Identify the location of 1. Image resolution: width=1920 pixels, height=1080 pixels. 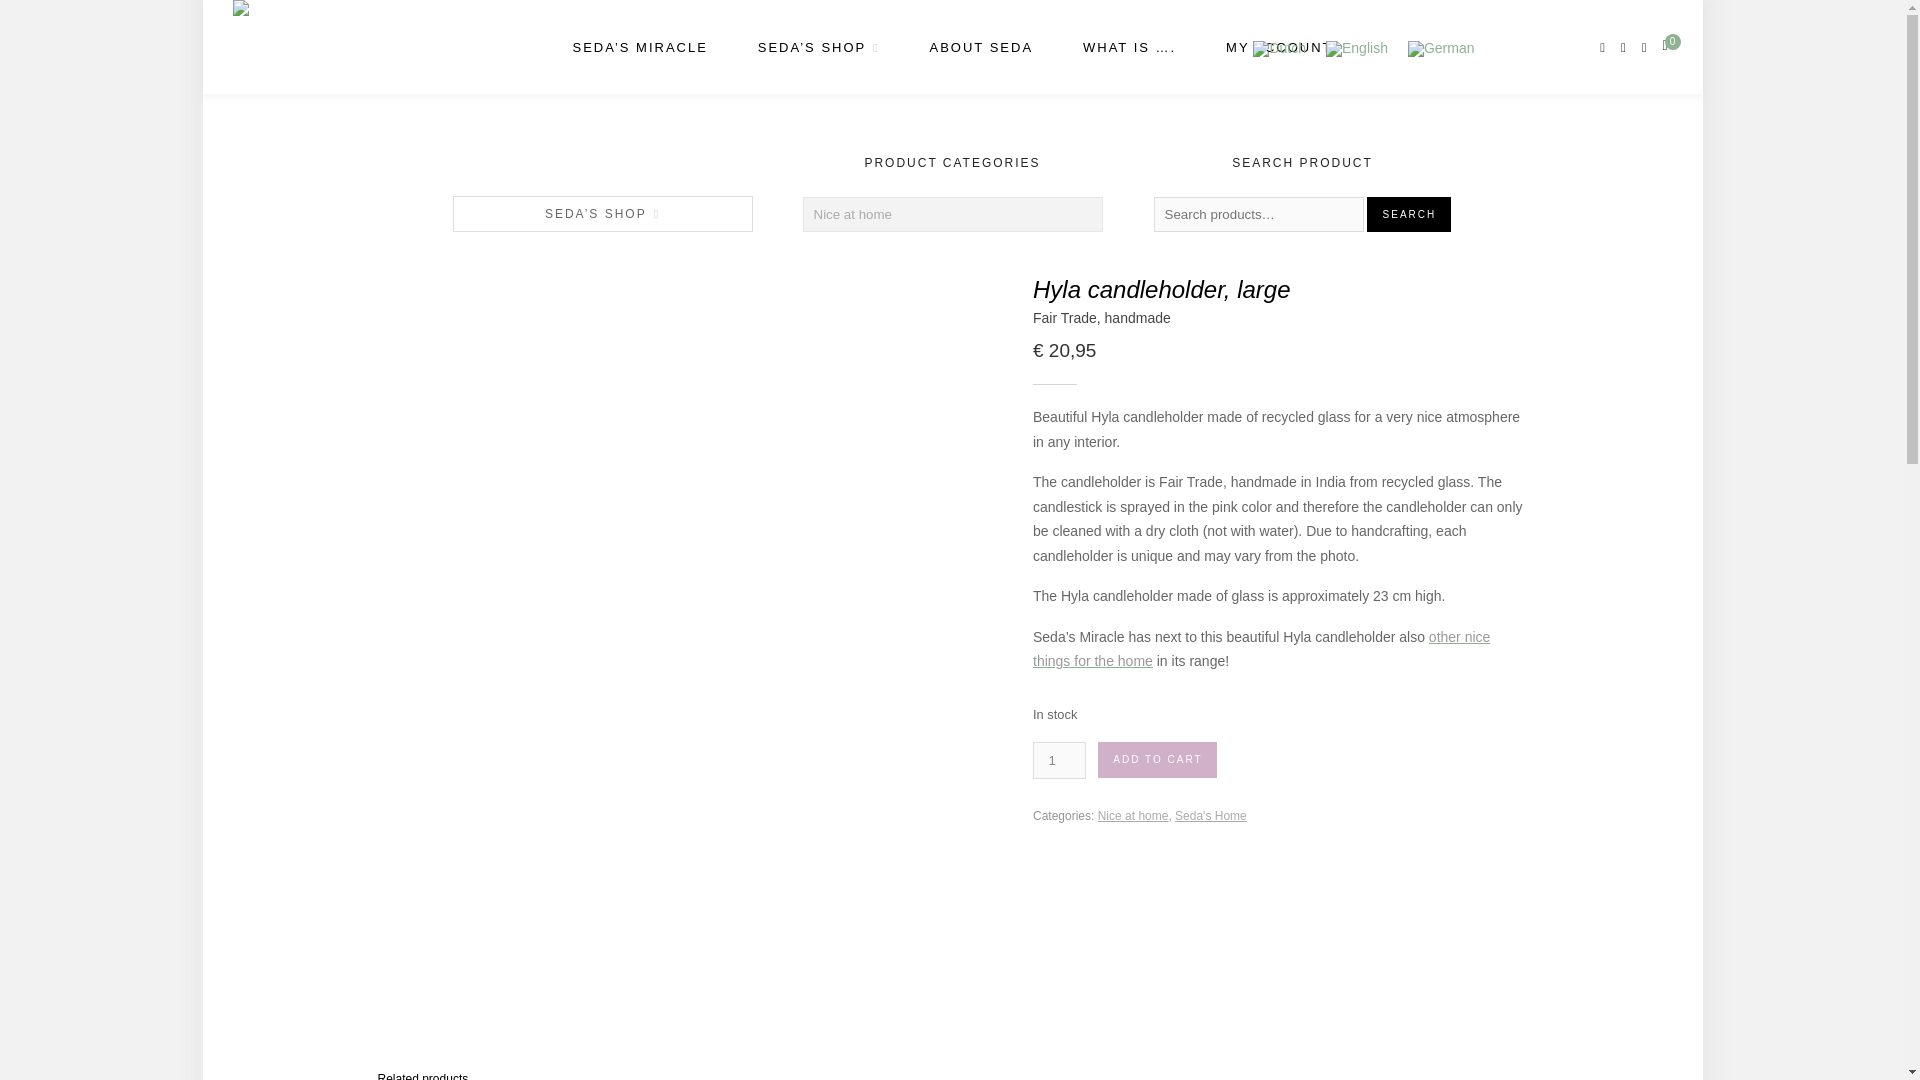
(1059, 760).